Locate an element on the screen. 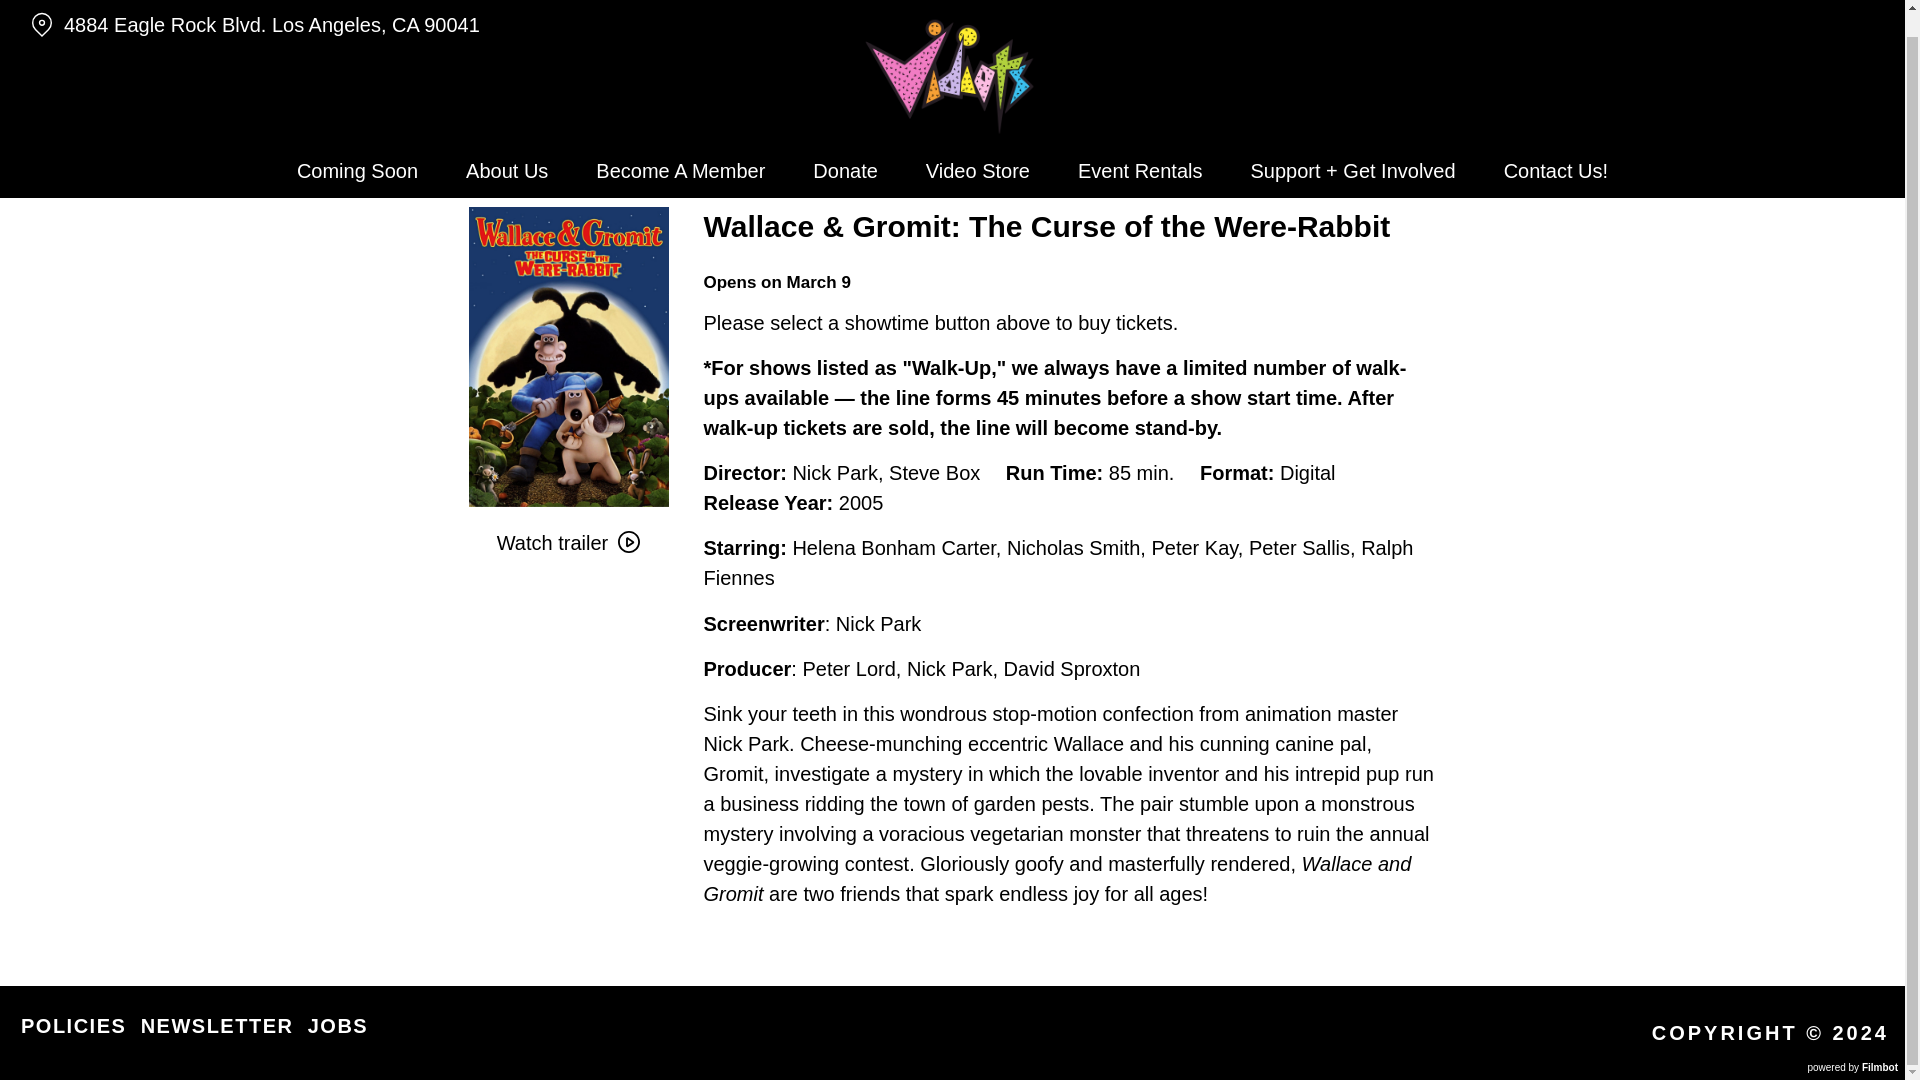 Image resolution: width=1920 pixels, height=1080 pixels. Watch trailer is located at coordinates (568, 542).